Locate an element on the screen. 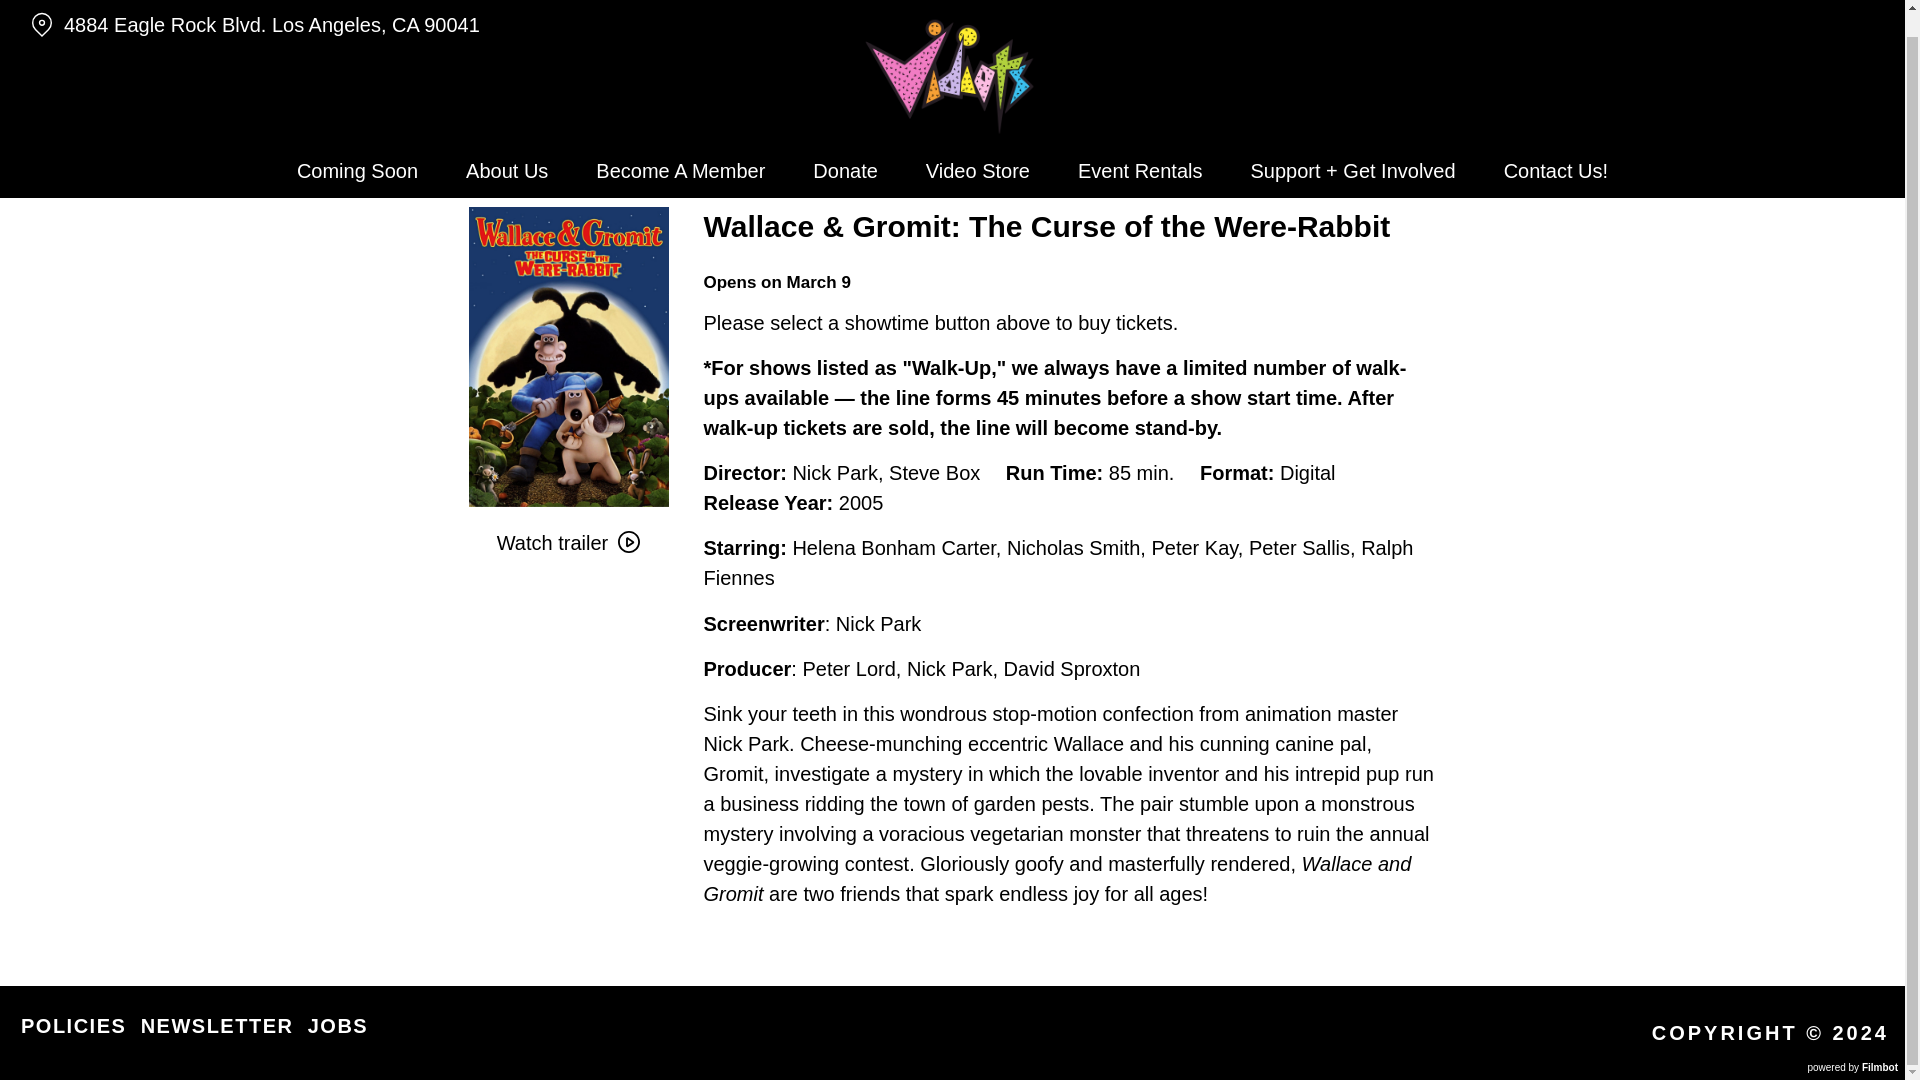 Image resolution: width=1920 pixels, height=1080 pixels. Watch trailer is located at coordinates (568, 542).